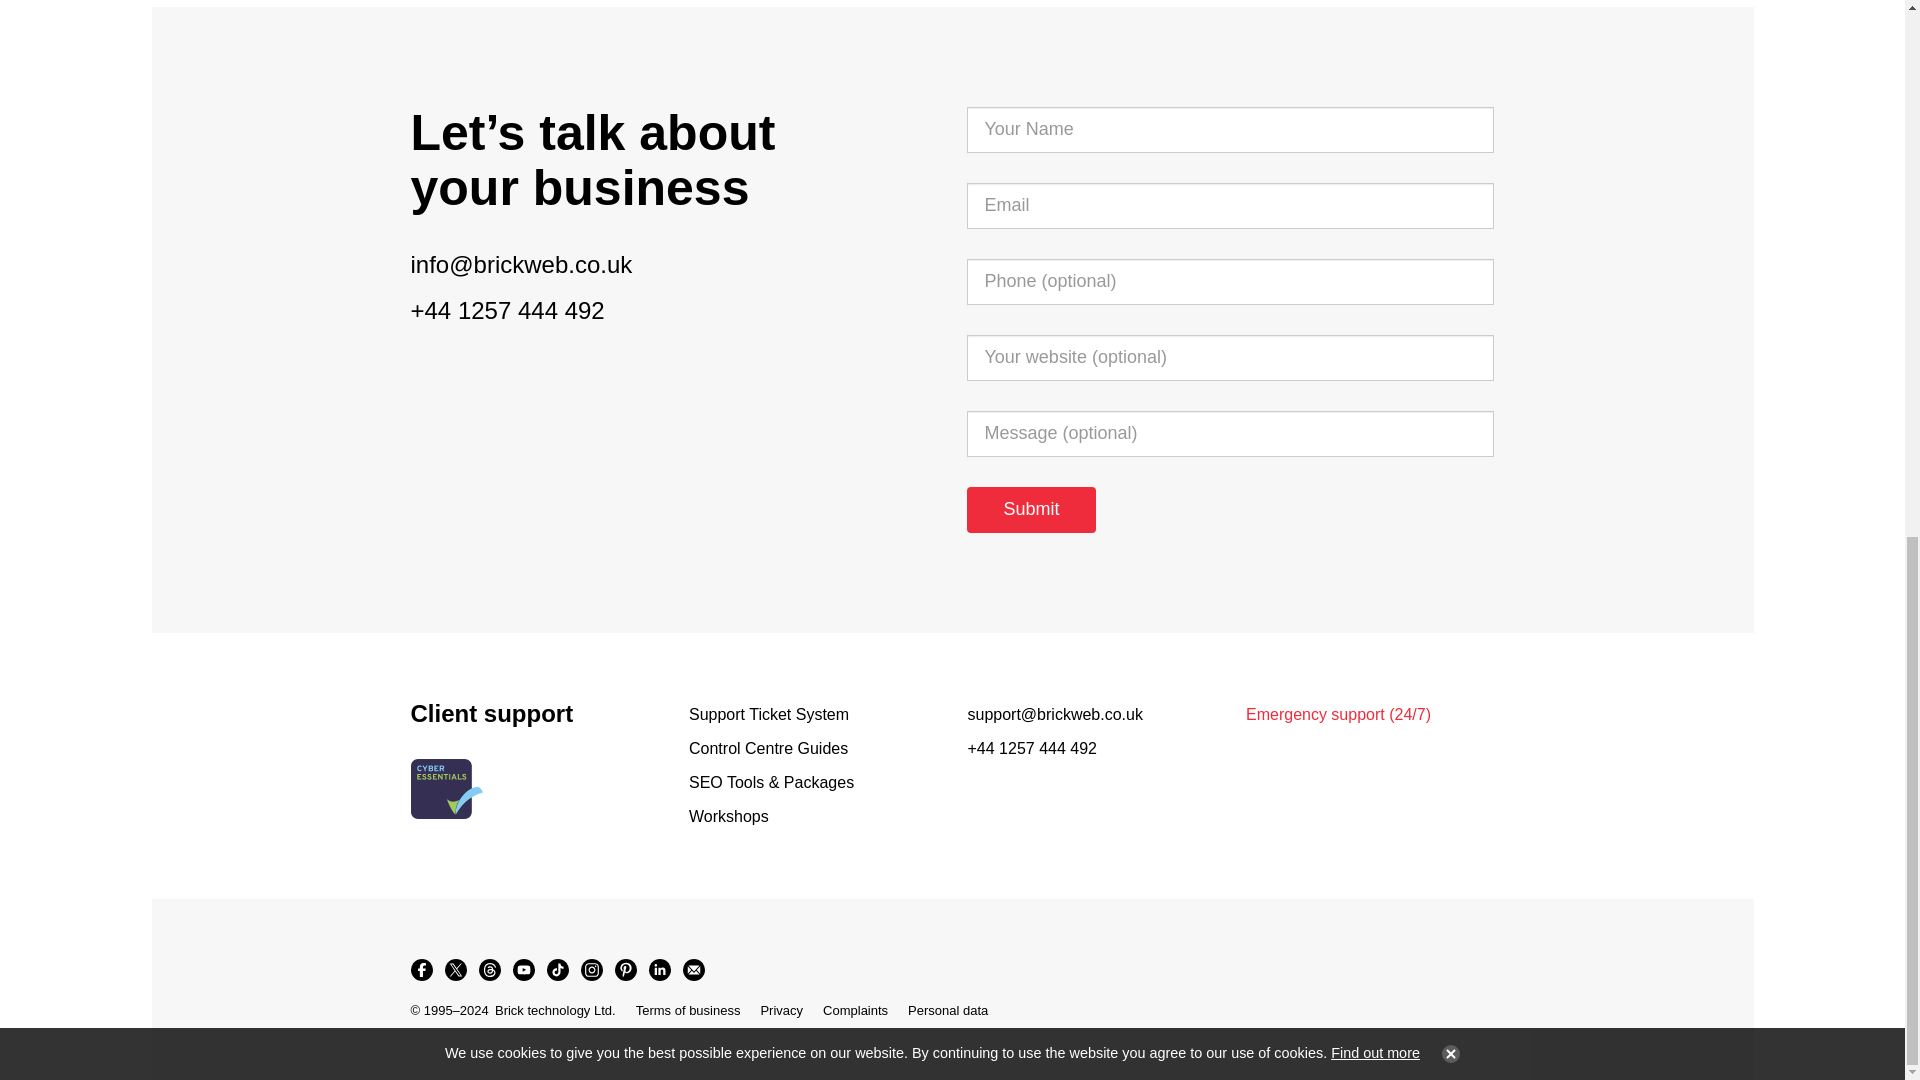 This screenshot has width=1920, height=1080. I want to click on Newsletter, so click(692, 970).